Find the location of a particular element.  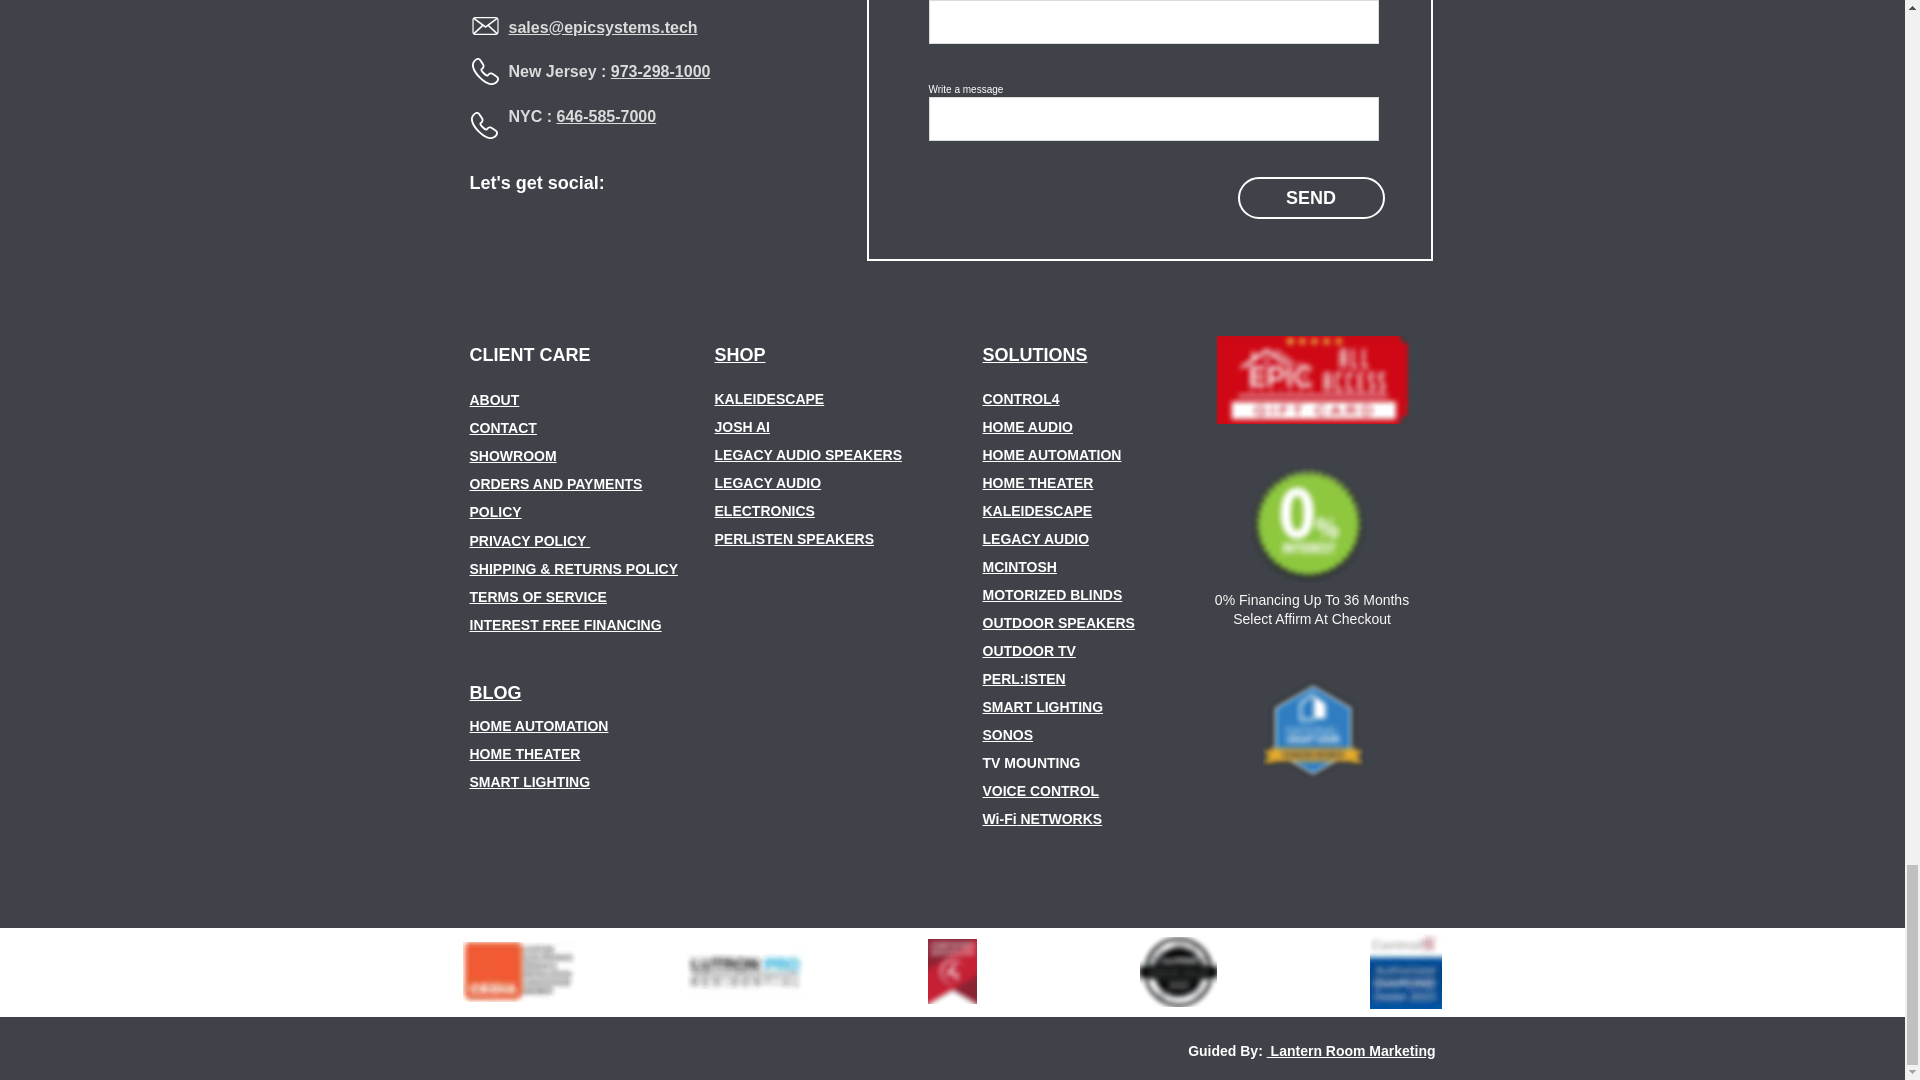

New Jersey Contol4 Diamond Dealer is located at coordinates (1406, 971).